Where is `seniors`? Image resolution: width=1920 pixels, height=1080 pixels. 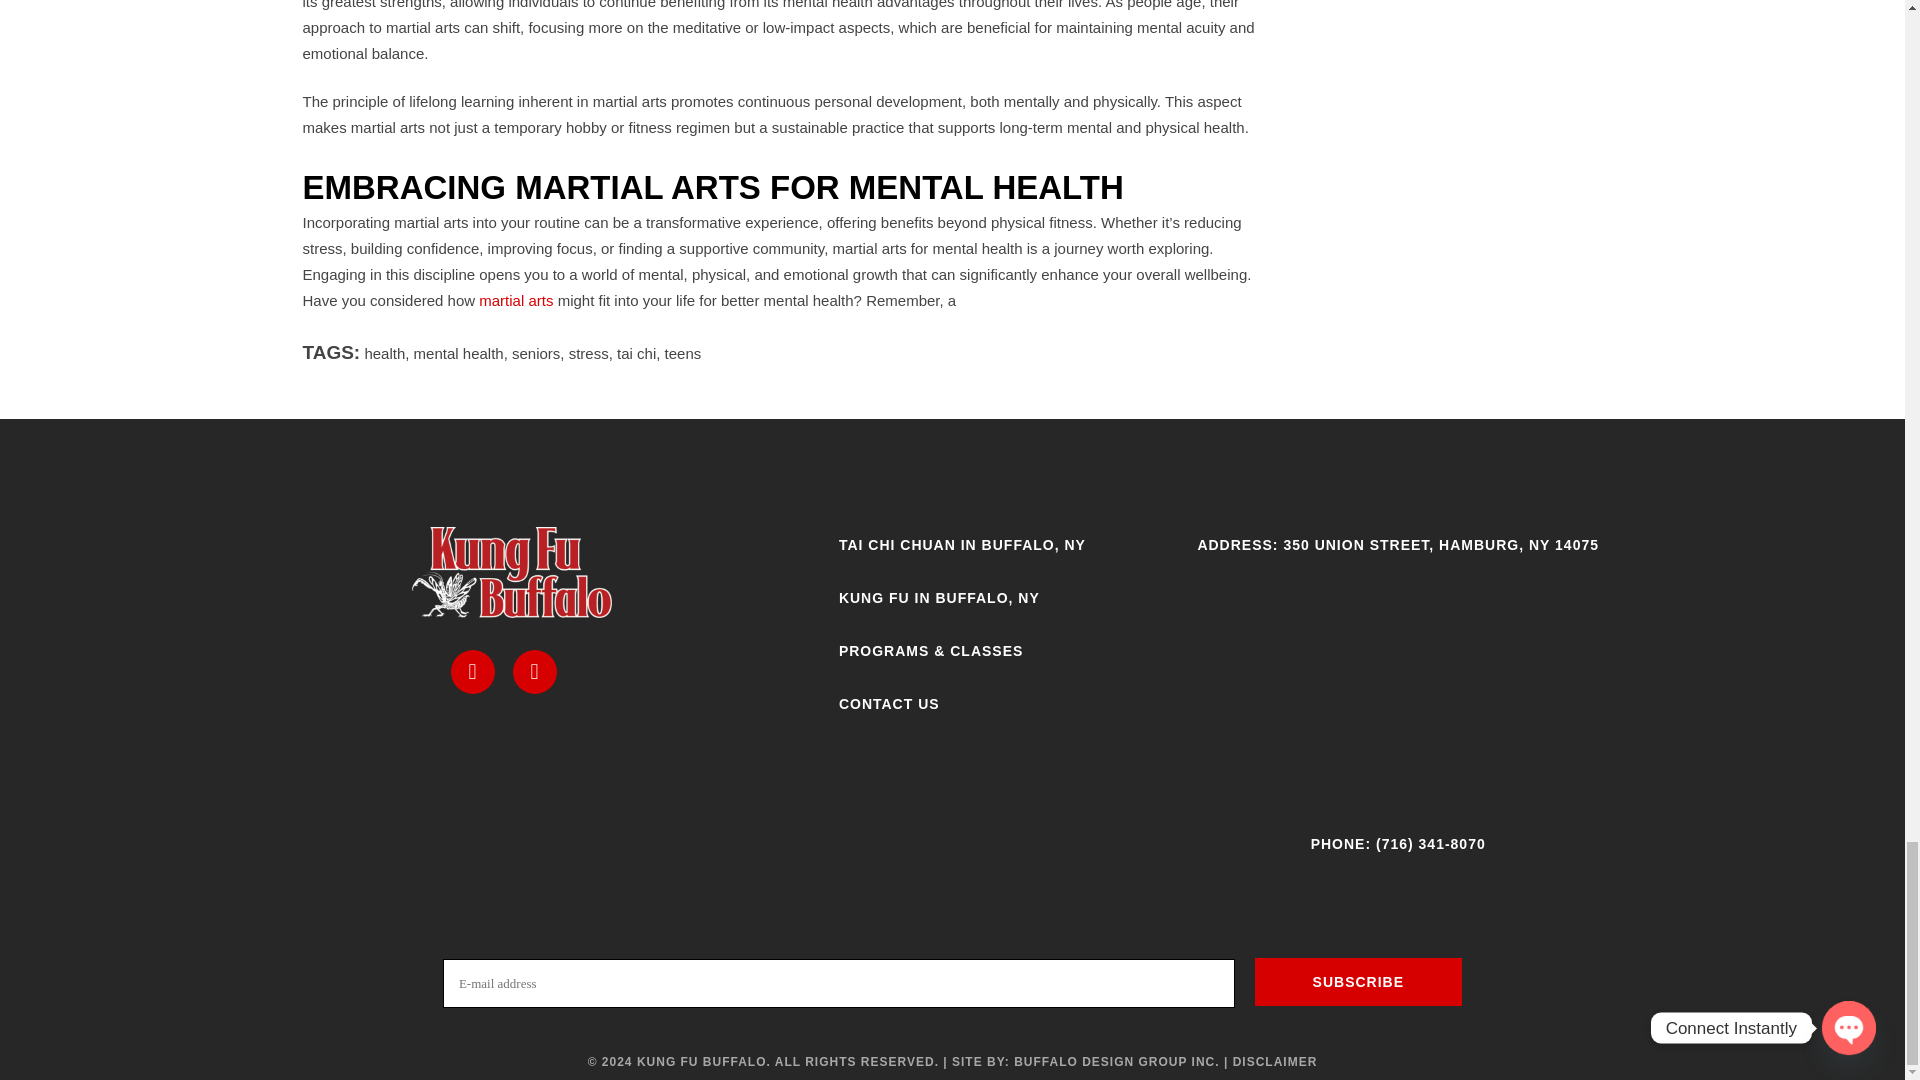 seniors is located at coordinates (536, 352).